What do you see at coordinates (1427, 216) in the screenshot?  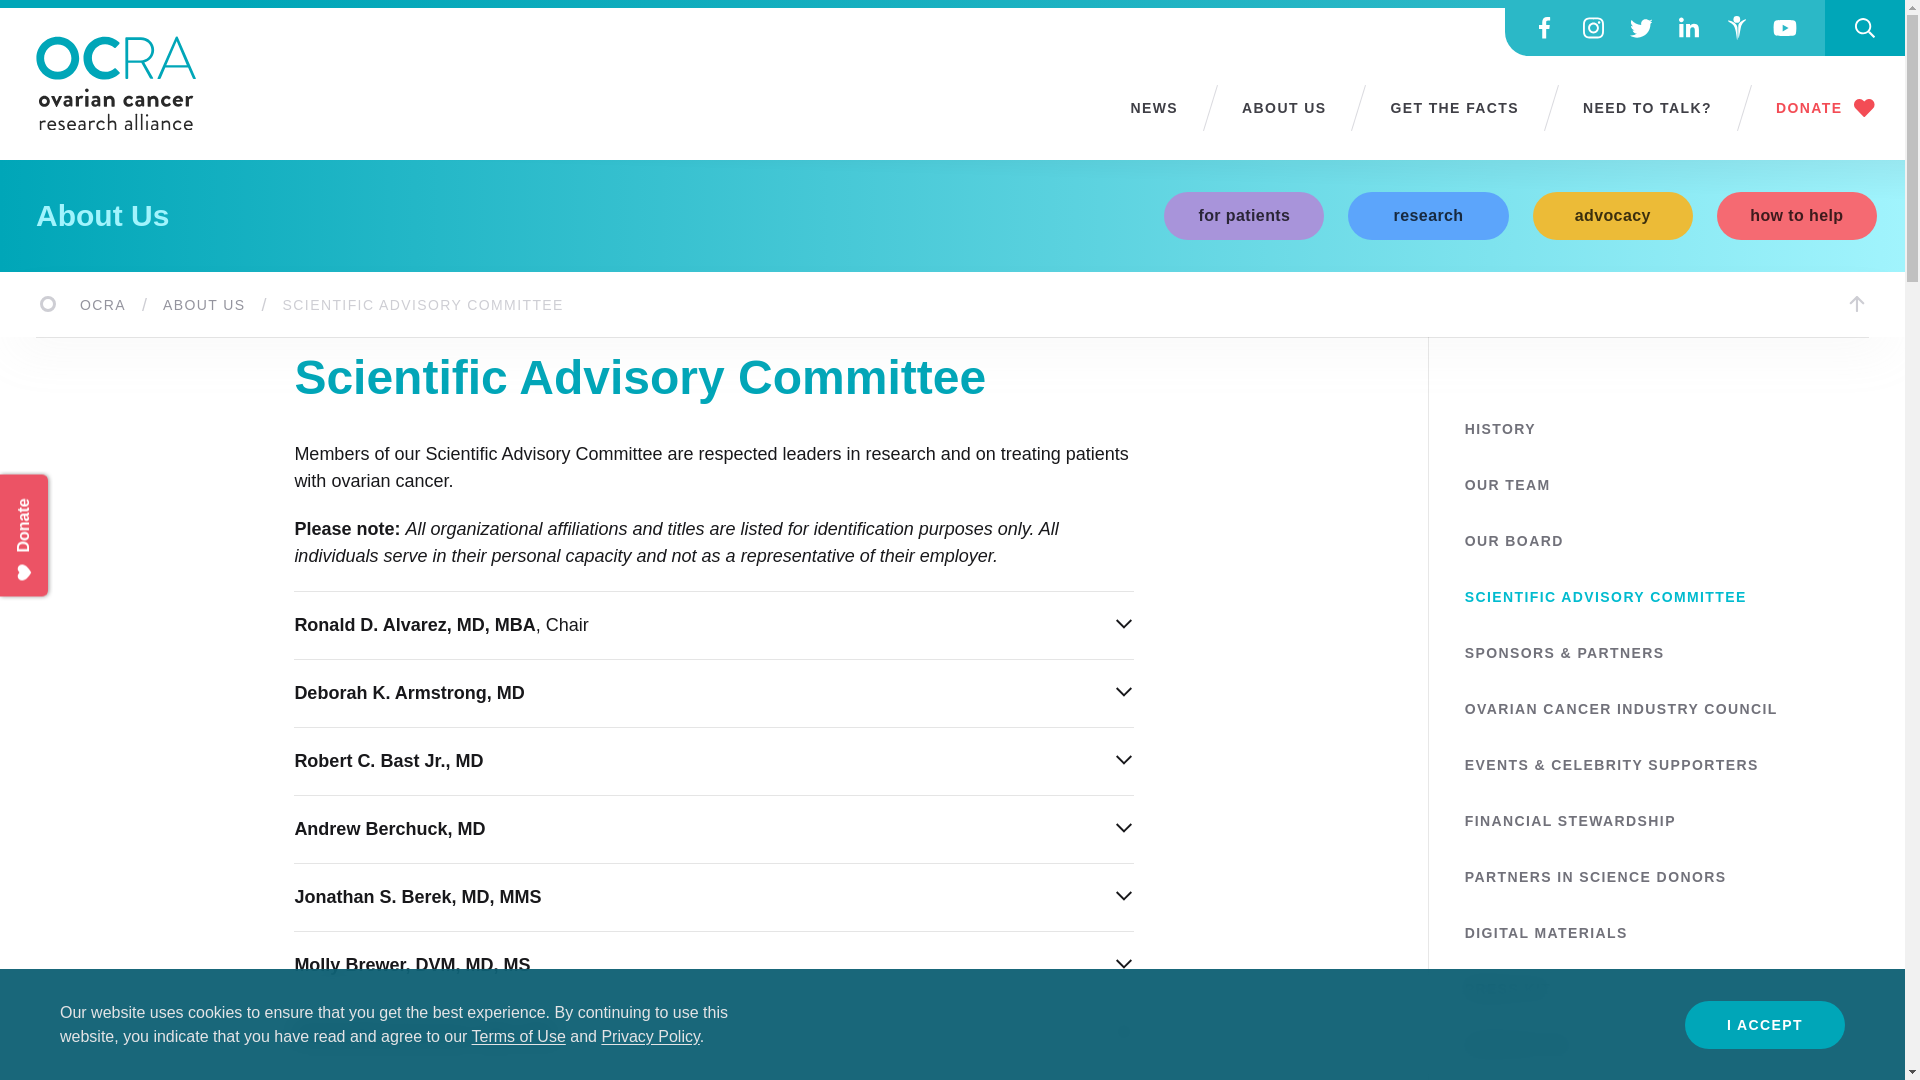 I see `research` at bounding box center [1427, 216].